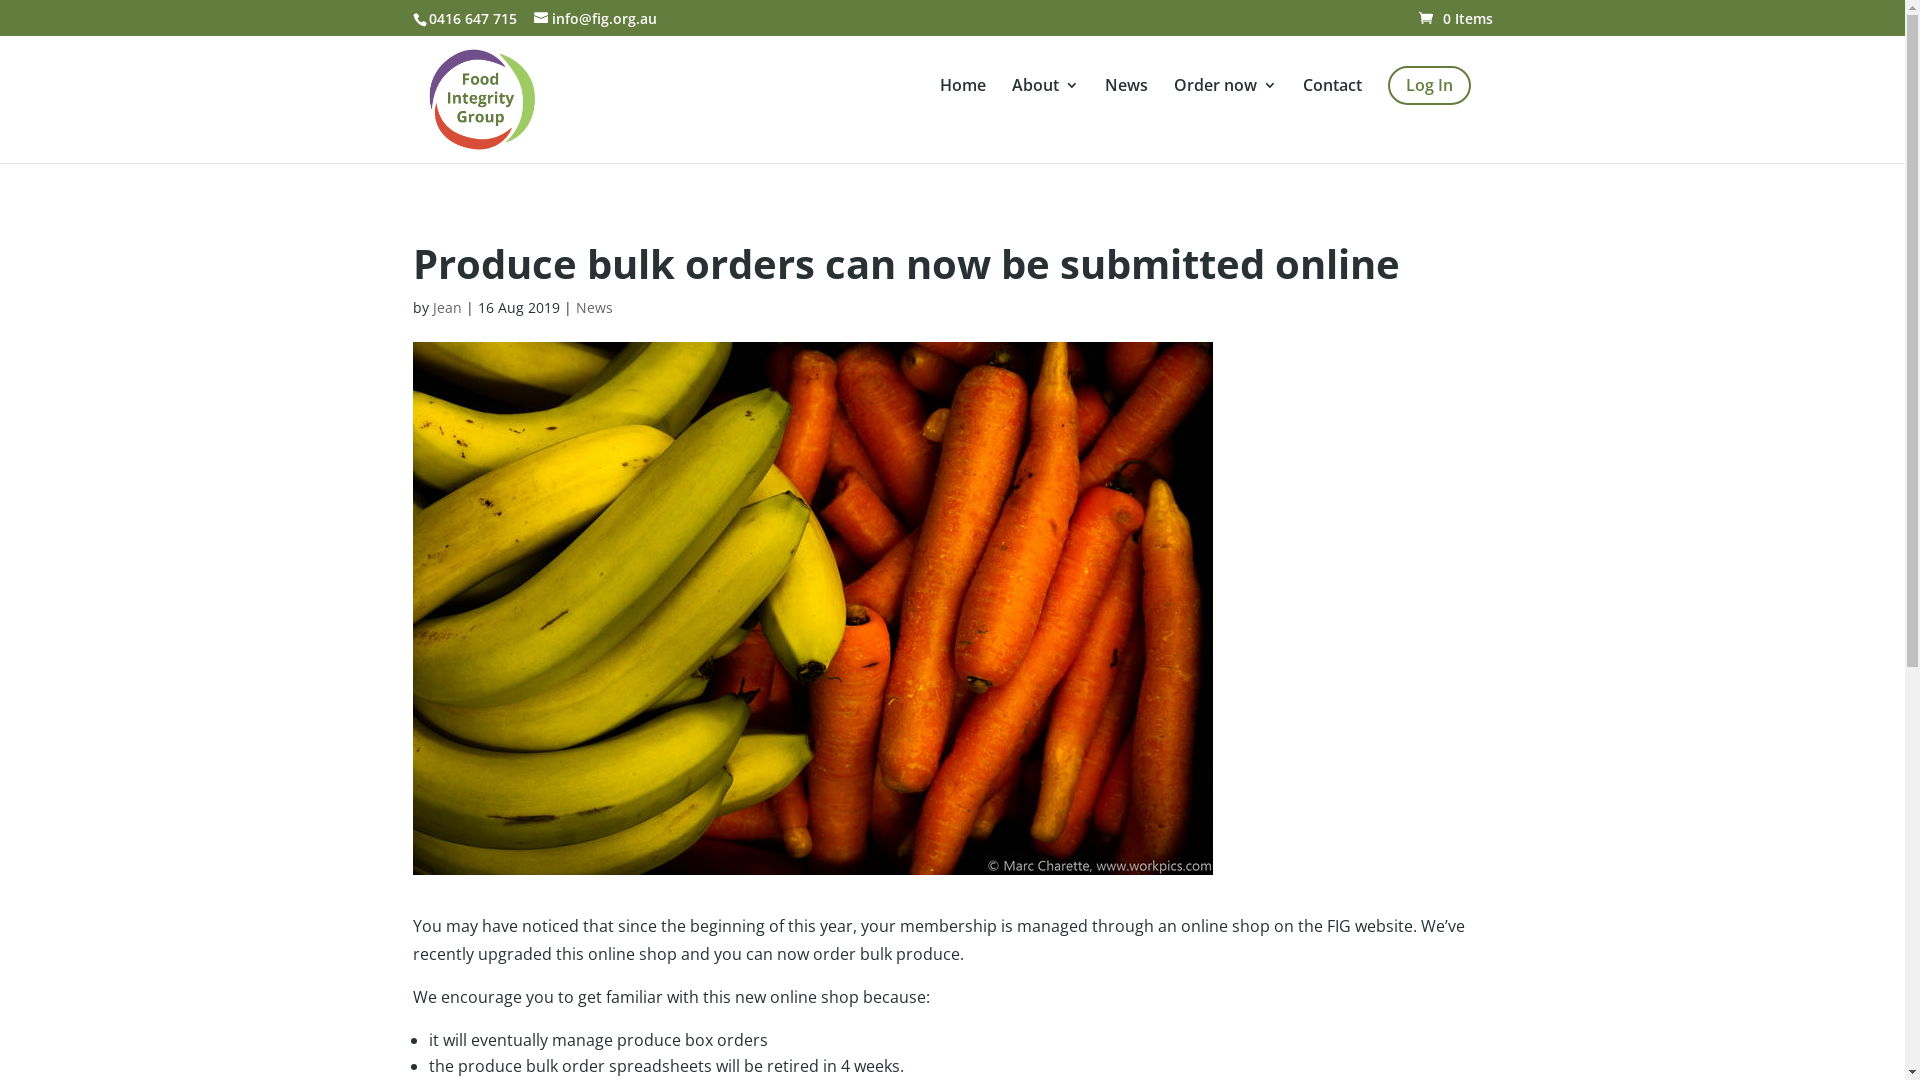 This screenshot has height=1080, width=1920. I want to click on Order now, so click(1226, 100).